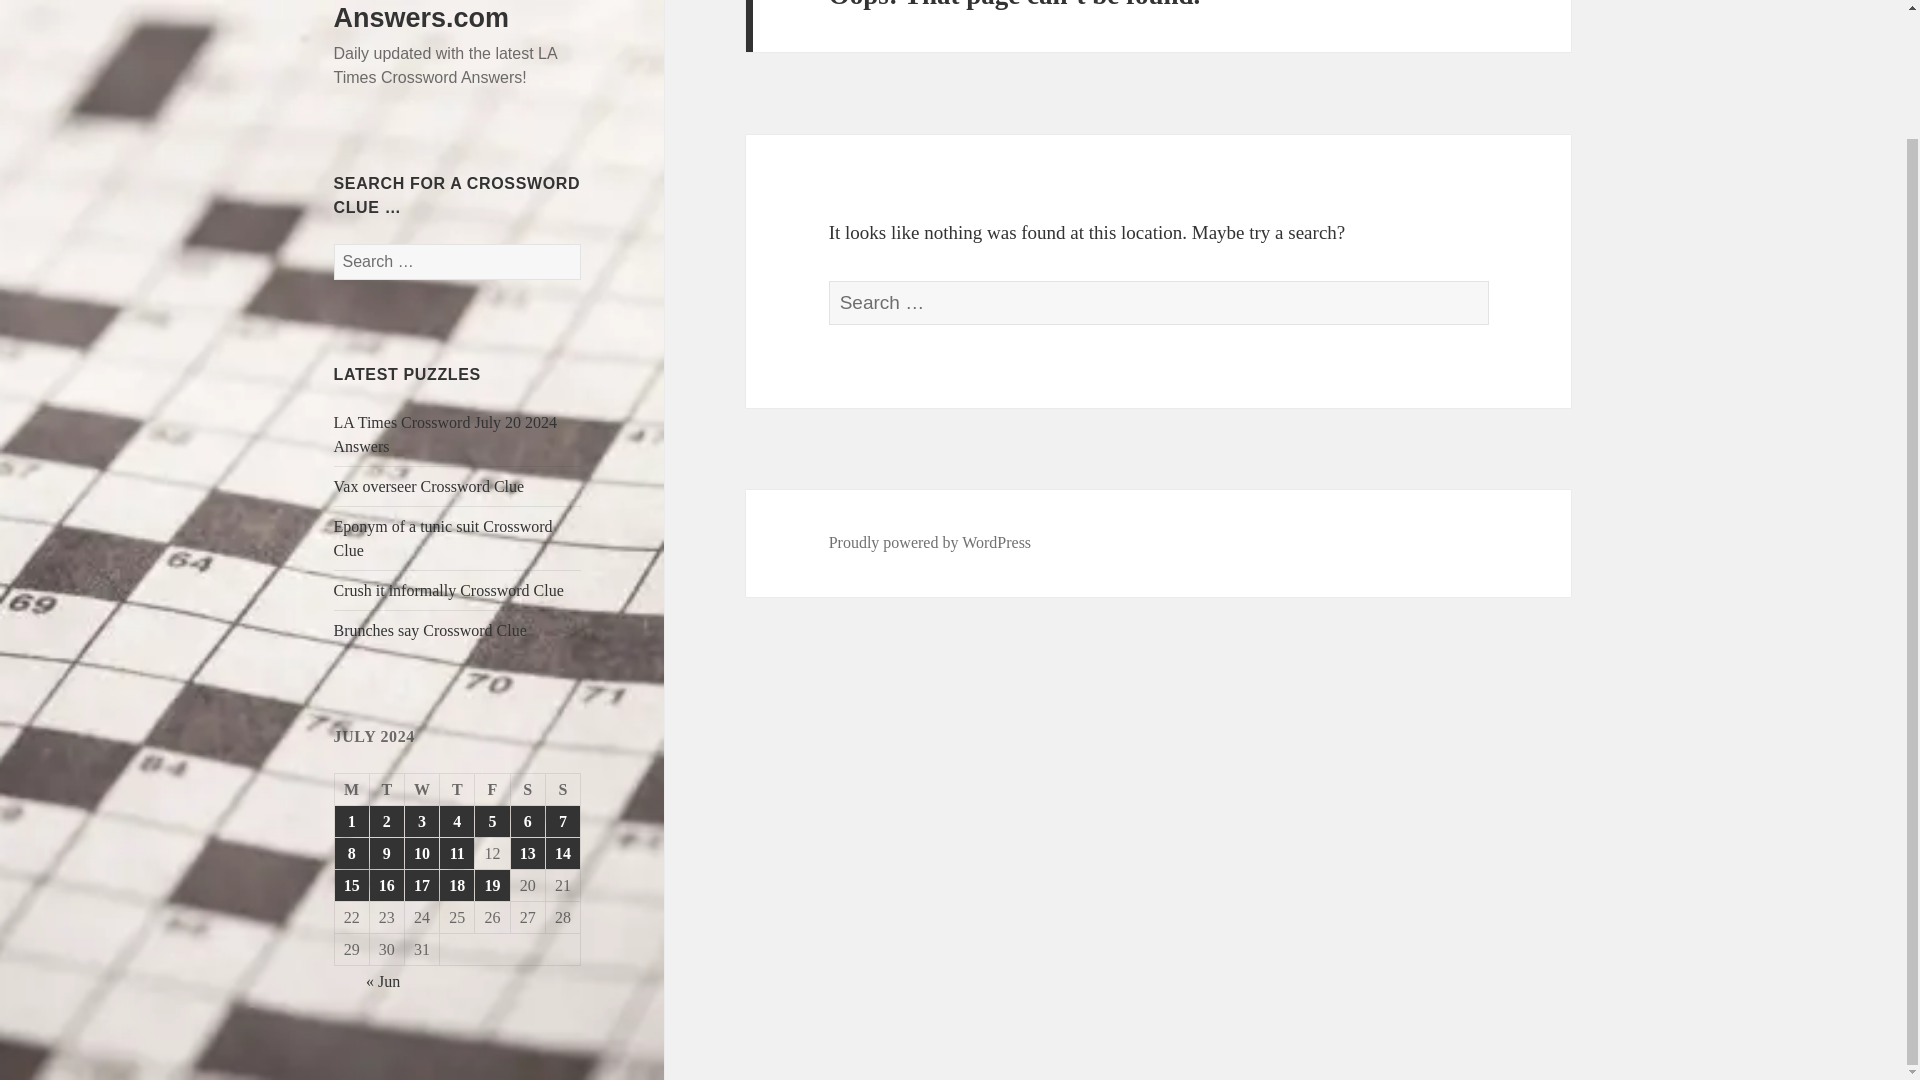 This screenshot has height=1080, width=1920. What do you see at coordinates (456, 821) in the screenshot?
I see `4` at bounding box center [456, 821].